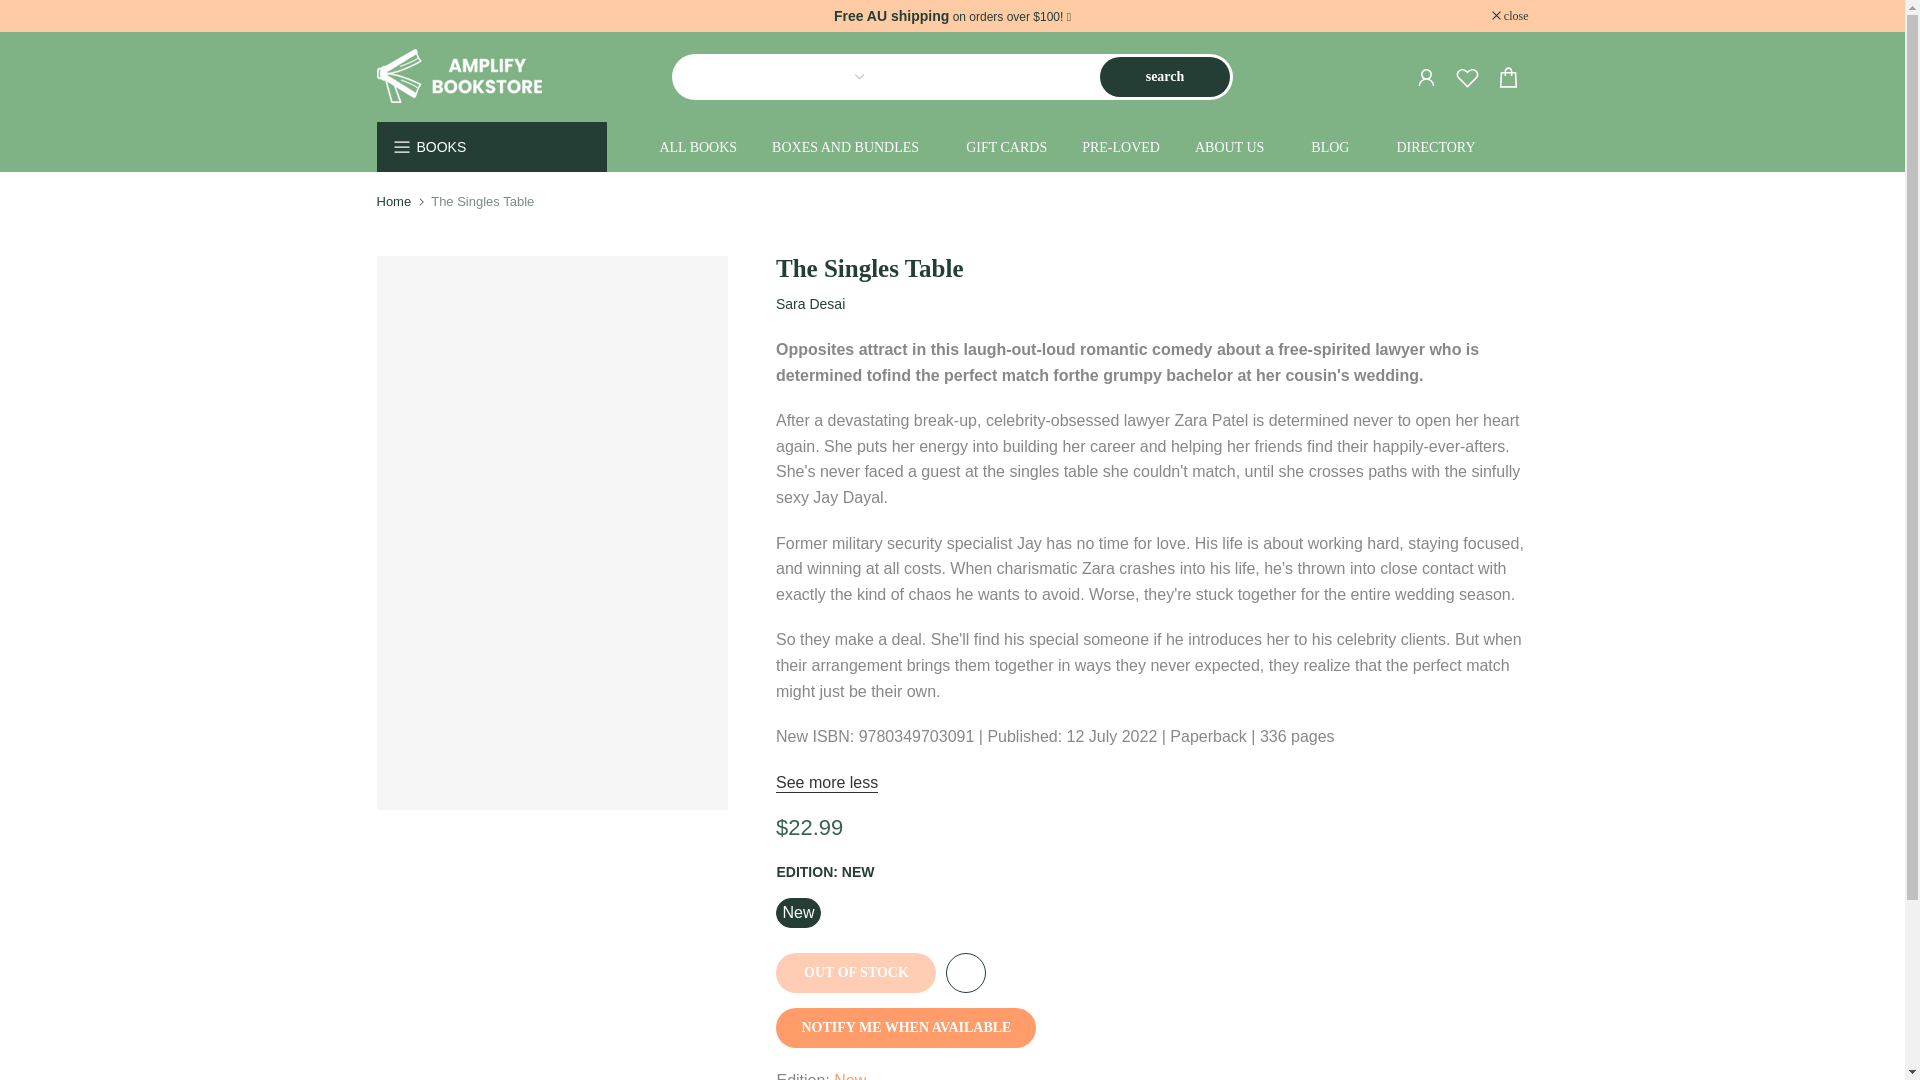 The height and width of the screenshot is (1080, 1920). What do you see at coordinates (810, 304) in the screenshot?
I see `Sara Desai` at bounding box center [810, 304].